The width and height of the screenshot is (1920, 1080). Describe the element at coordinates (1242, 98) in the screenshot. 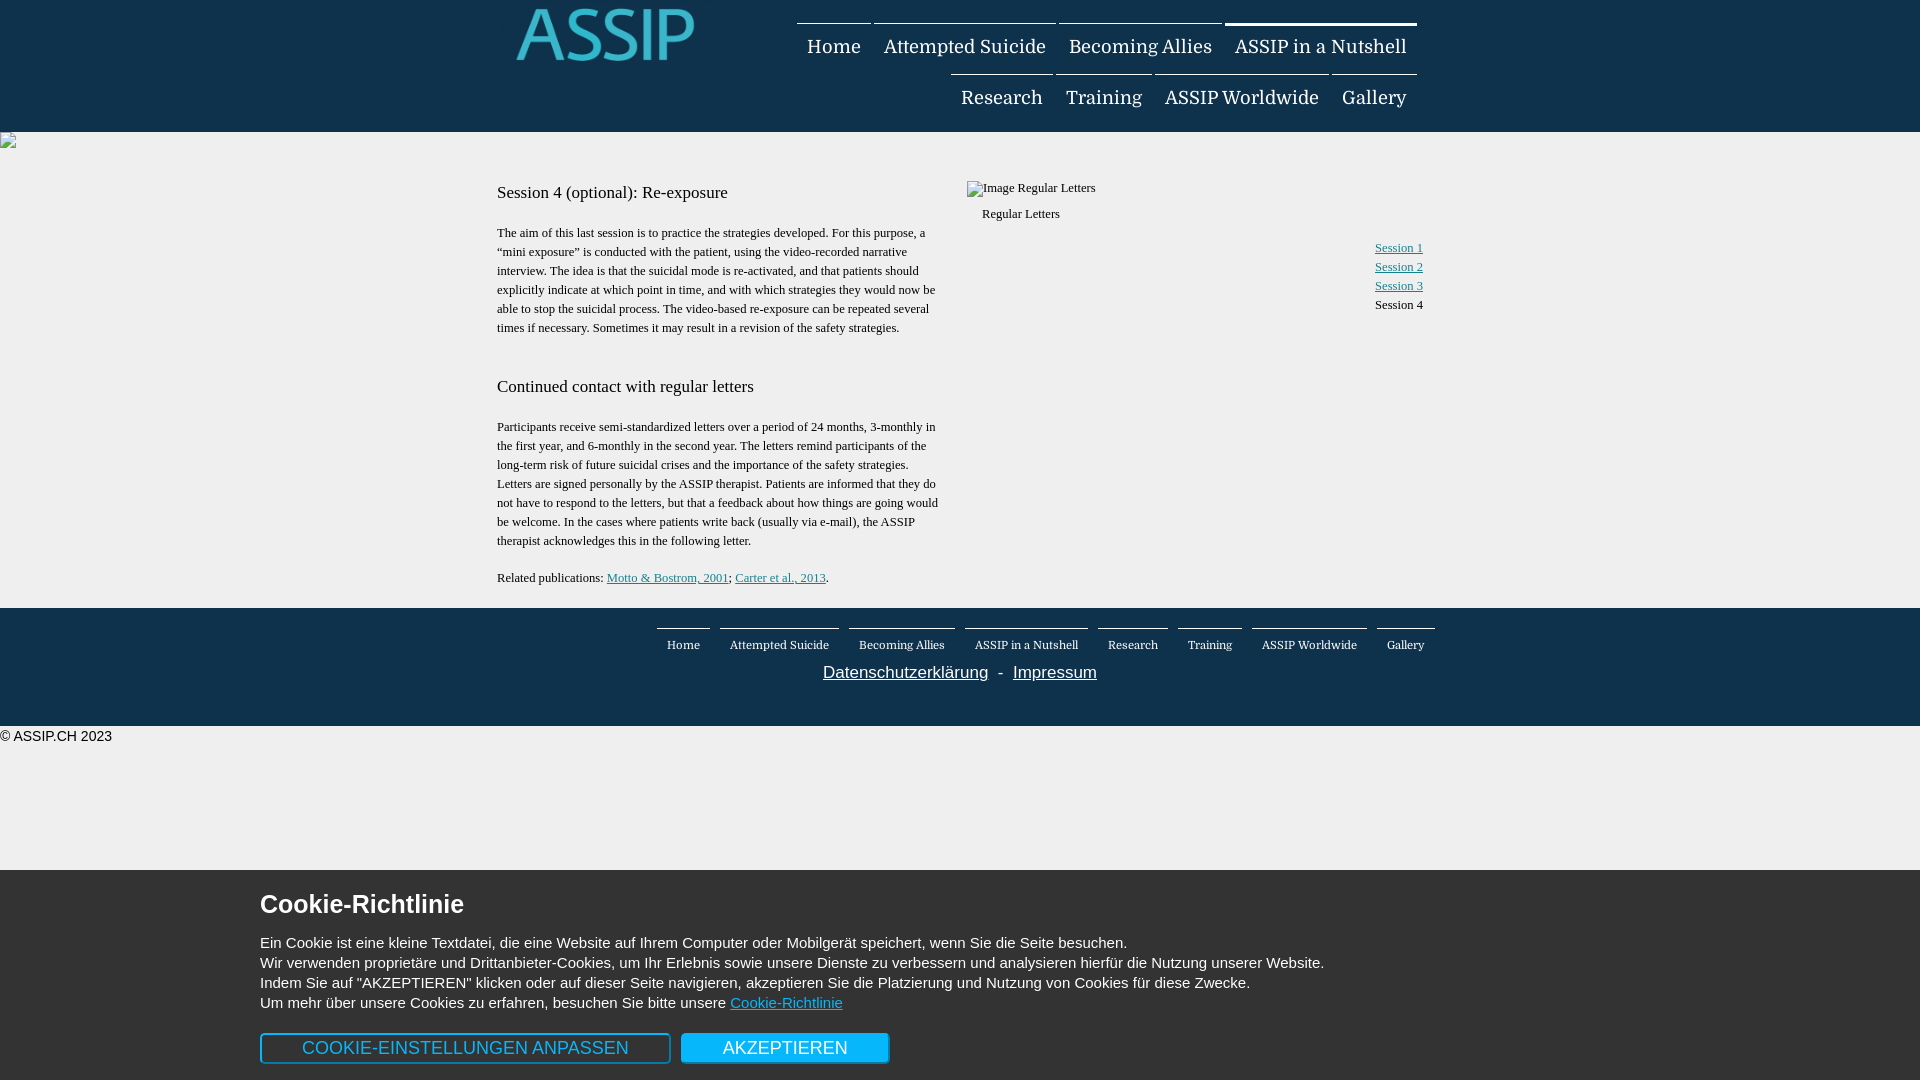

I see `ASSIP Worldwide` at that location.